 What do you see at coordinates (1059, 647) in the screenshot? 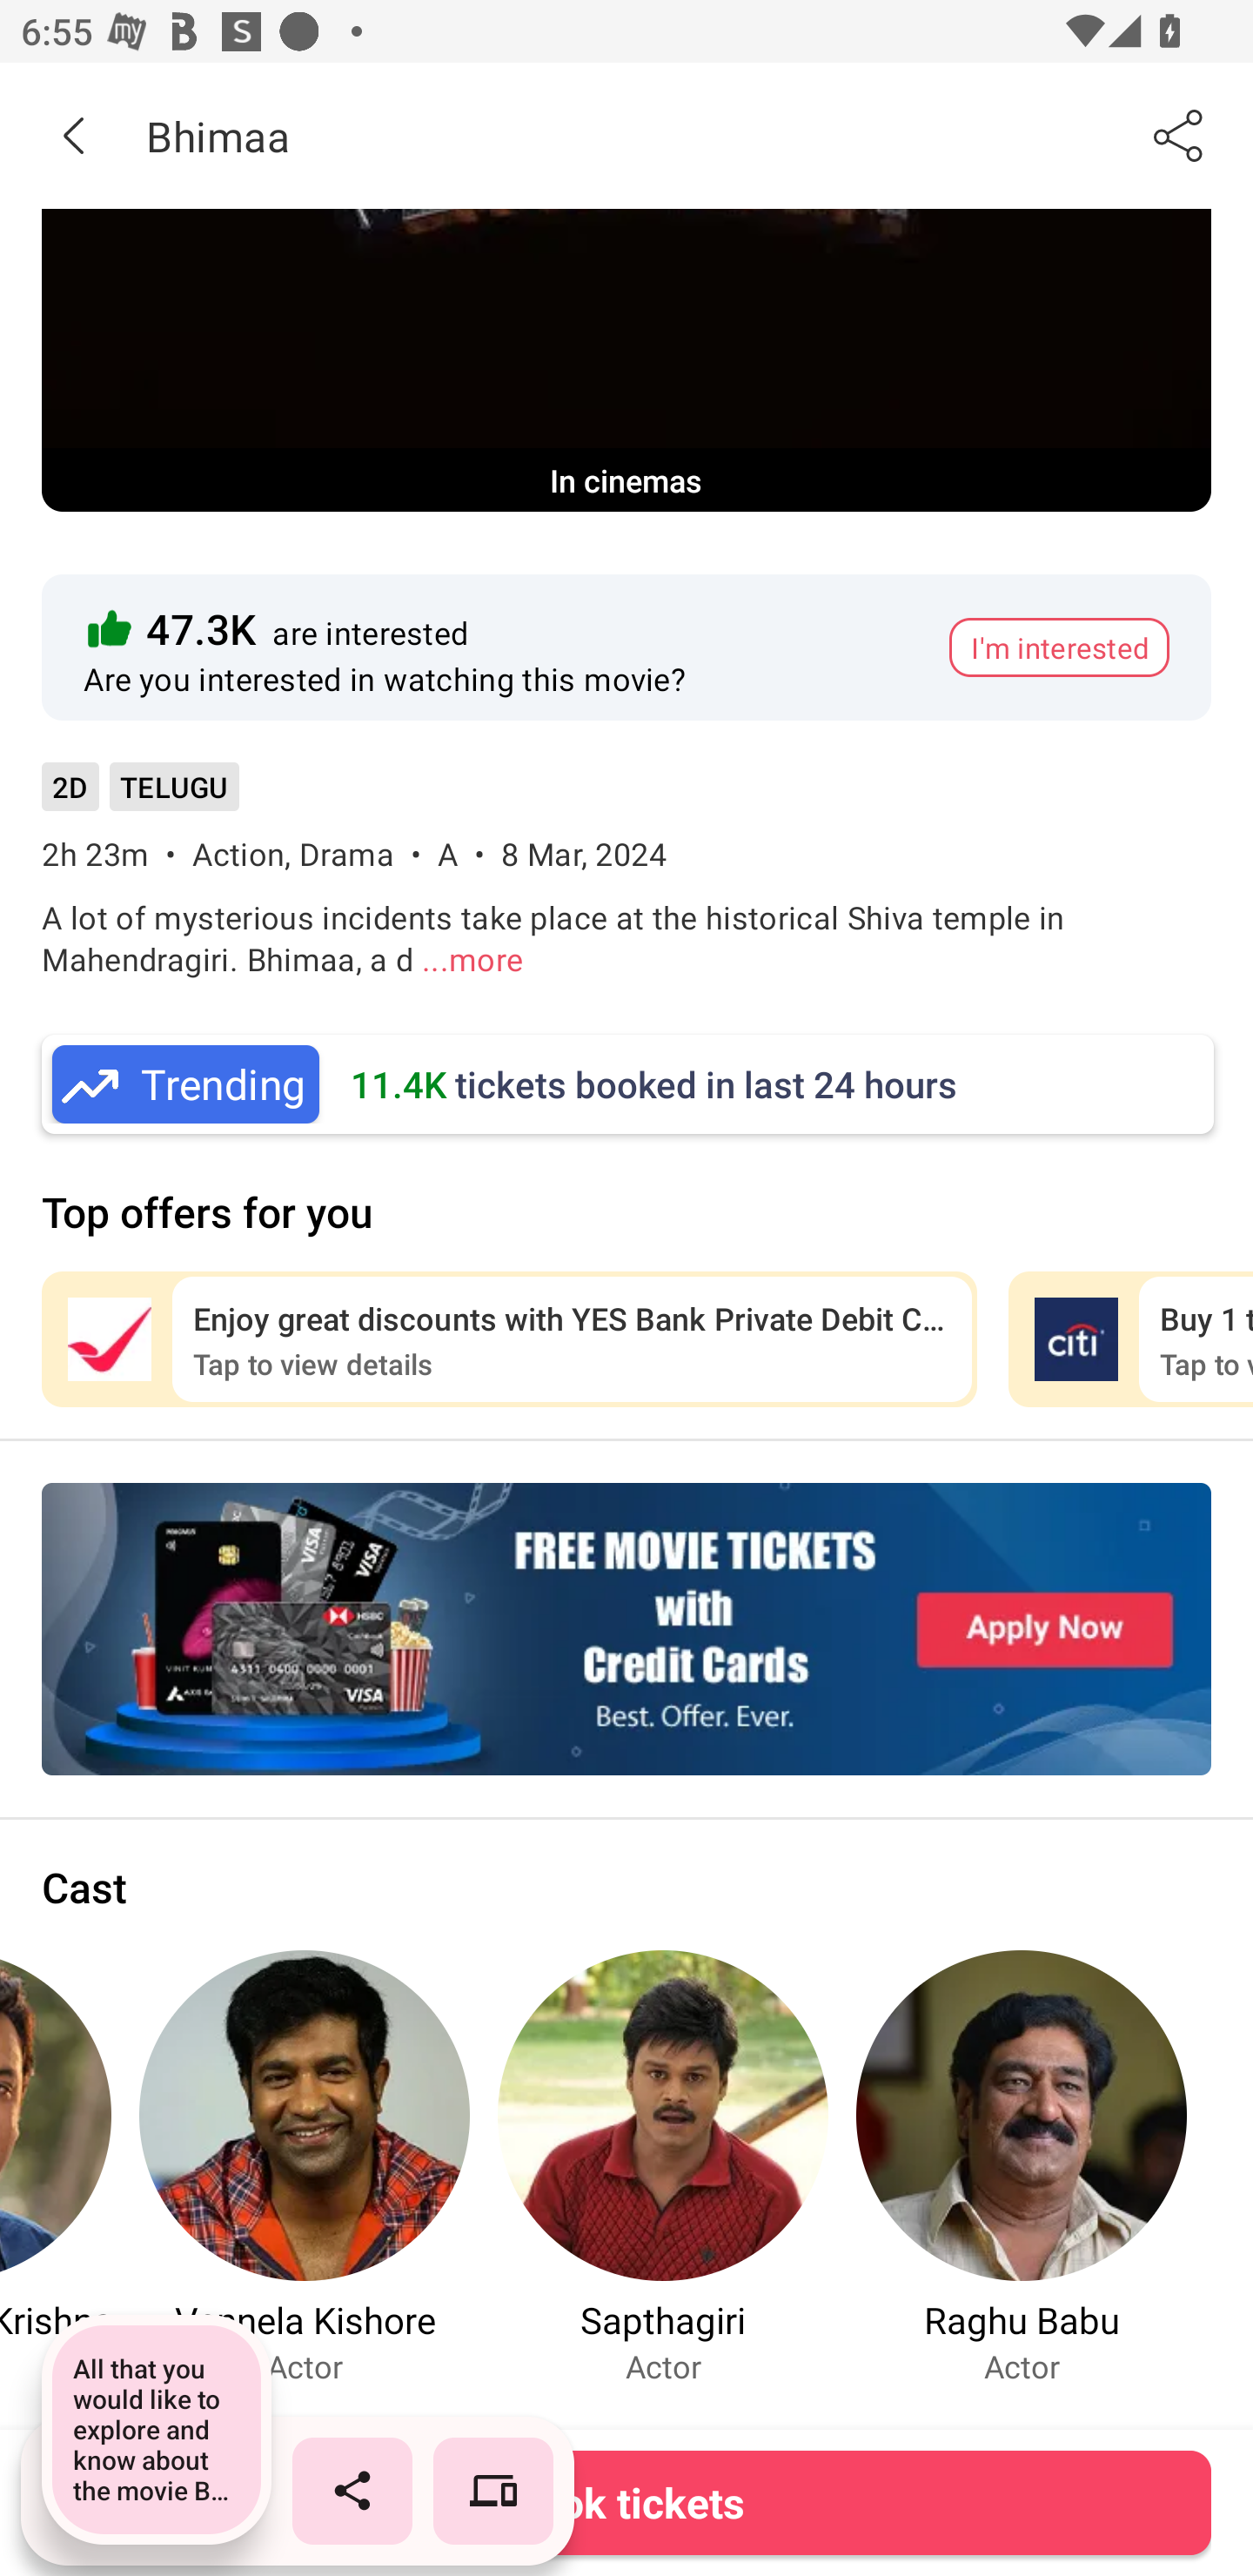
I see `I'm interested` at bounding box center [1059, 647].